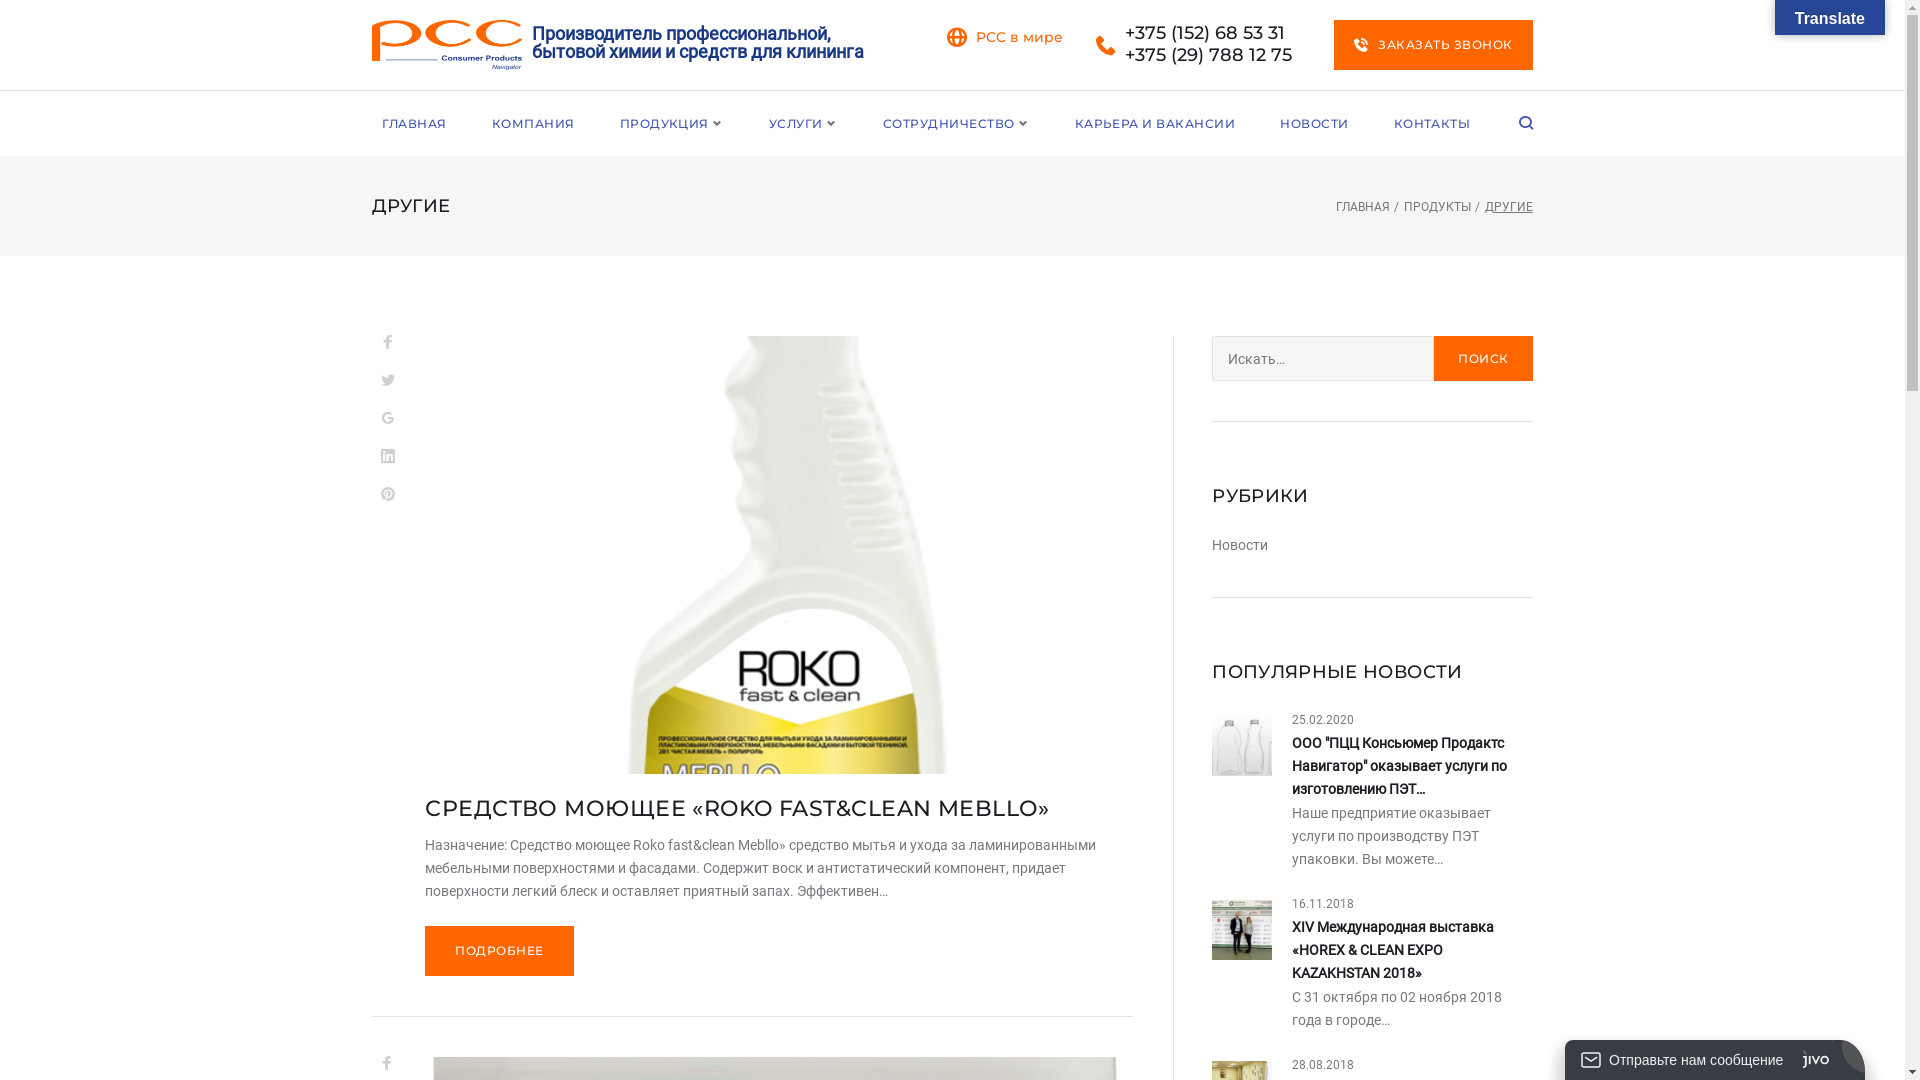  Describe the element at coordinates (1323, 904) in the screenshot. I see `16.11.2018` at that location.